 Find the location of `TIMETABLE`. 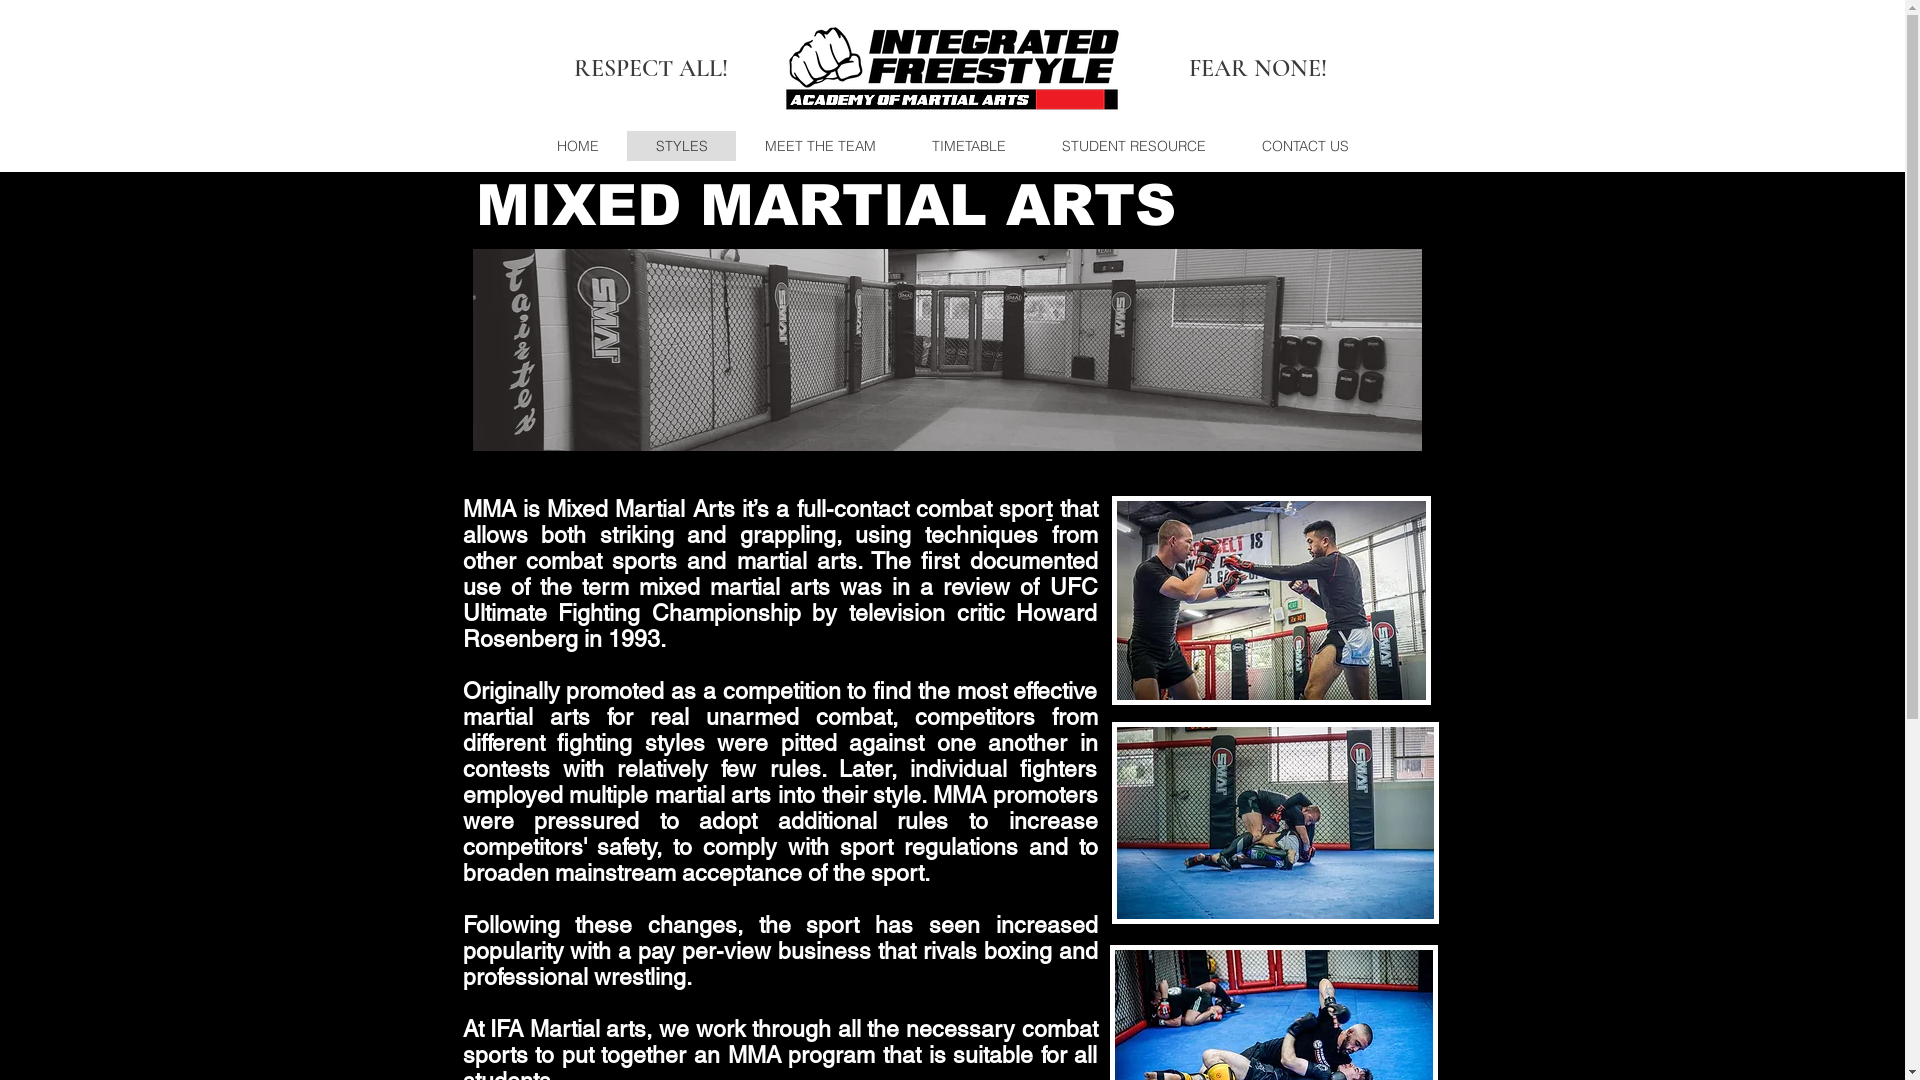

TIMETABLE is located at coordinates (969, 146).